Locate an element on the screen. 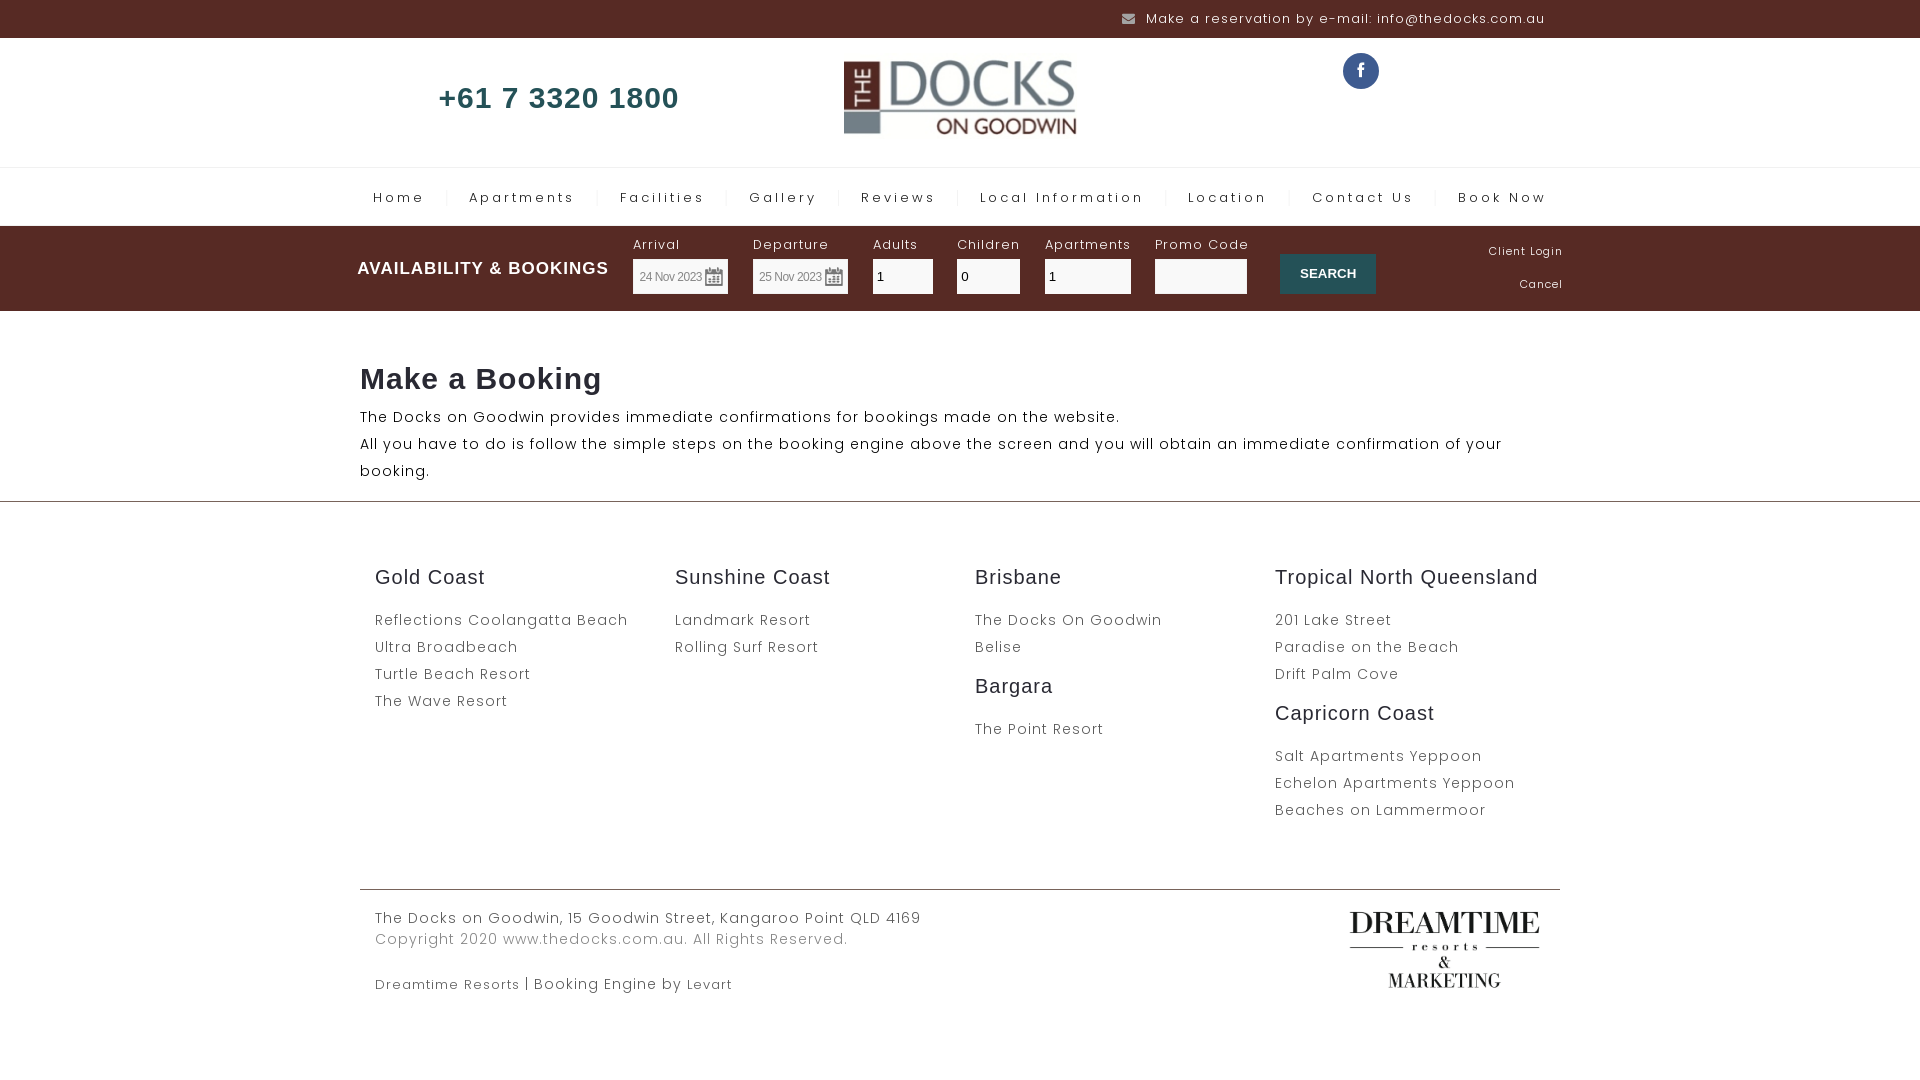 This screenshot has height=1080, width=1920. Belise is located at coordinates (998, 647).